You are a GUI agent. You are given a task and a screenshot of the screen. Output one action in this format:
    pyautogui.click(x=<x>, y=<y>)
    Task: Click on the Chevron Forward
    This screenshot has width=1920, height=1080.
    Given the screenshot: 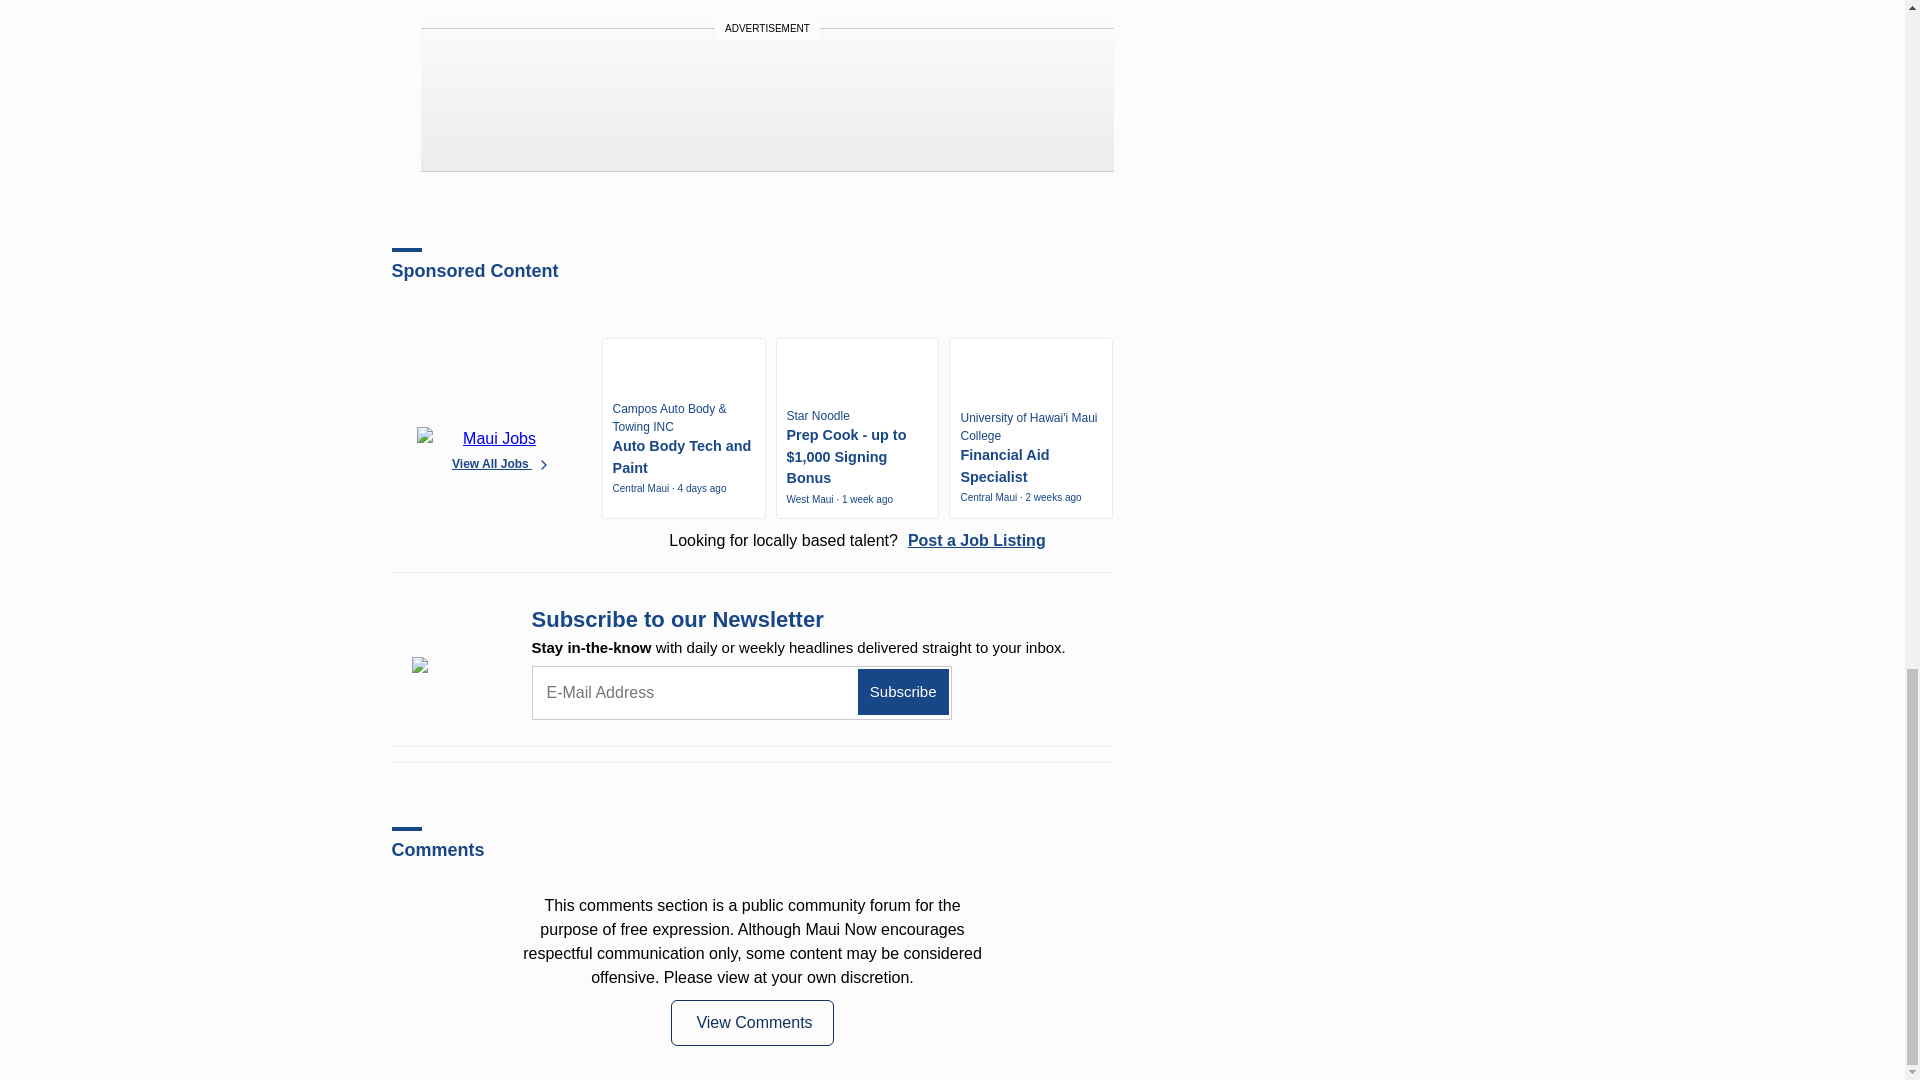 What is the action you would take?
    pyautogui.click(x=544, y=463)
    